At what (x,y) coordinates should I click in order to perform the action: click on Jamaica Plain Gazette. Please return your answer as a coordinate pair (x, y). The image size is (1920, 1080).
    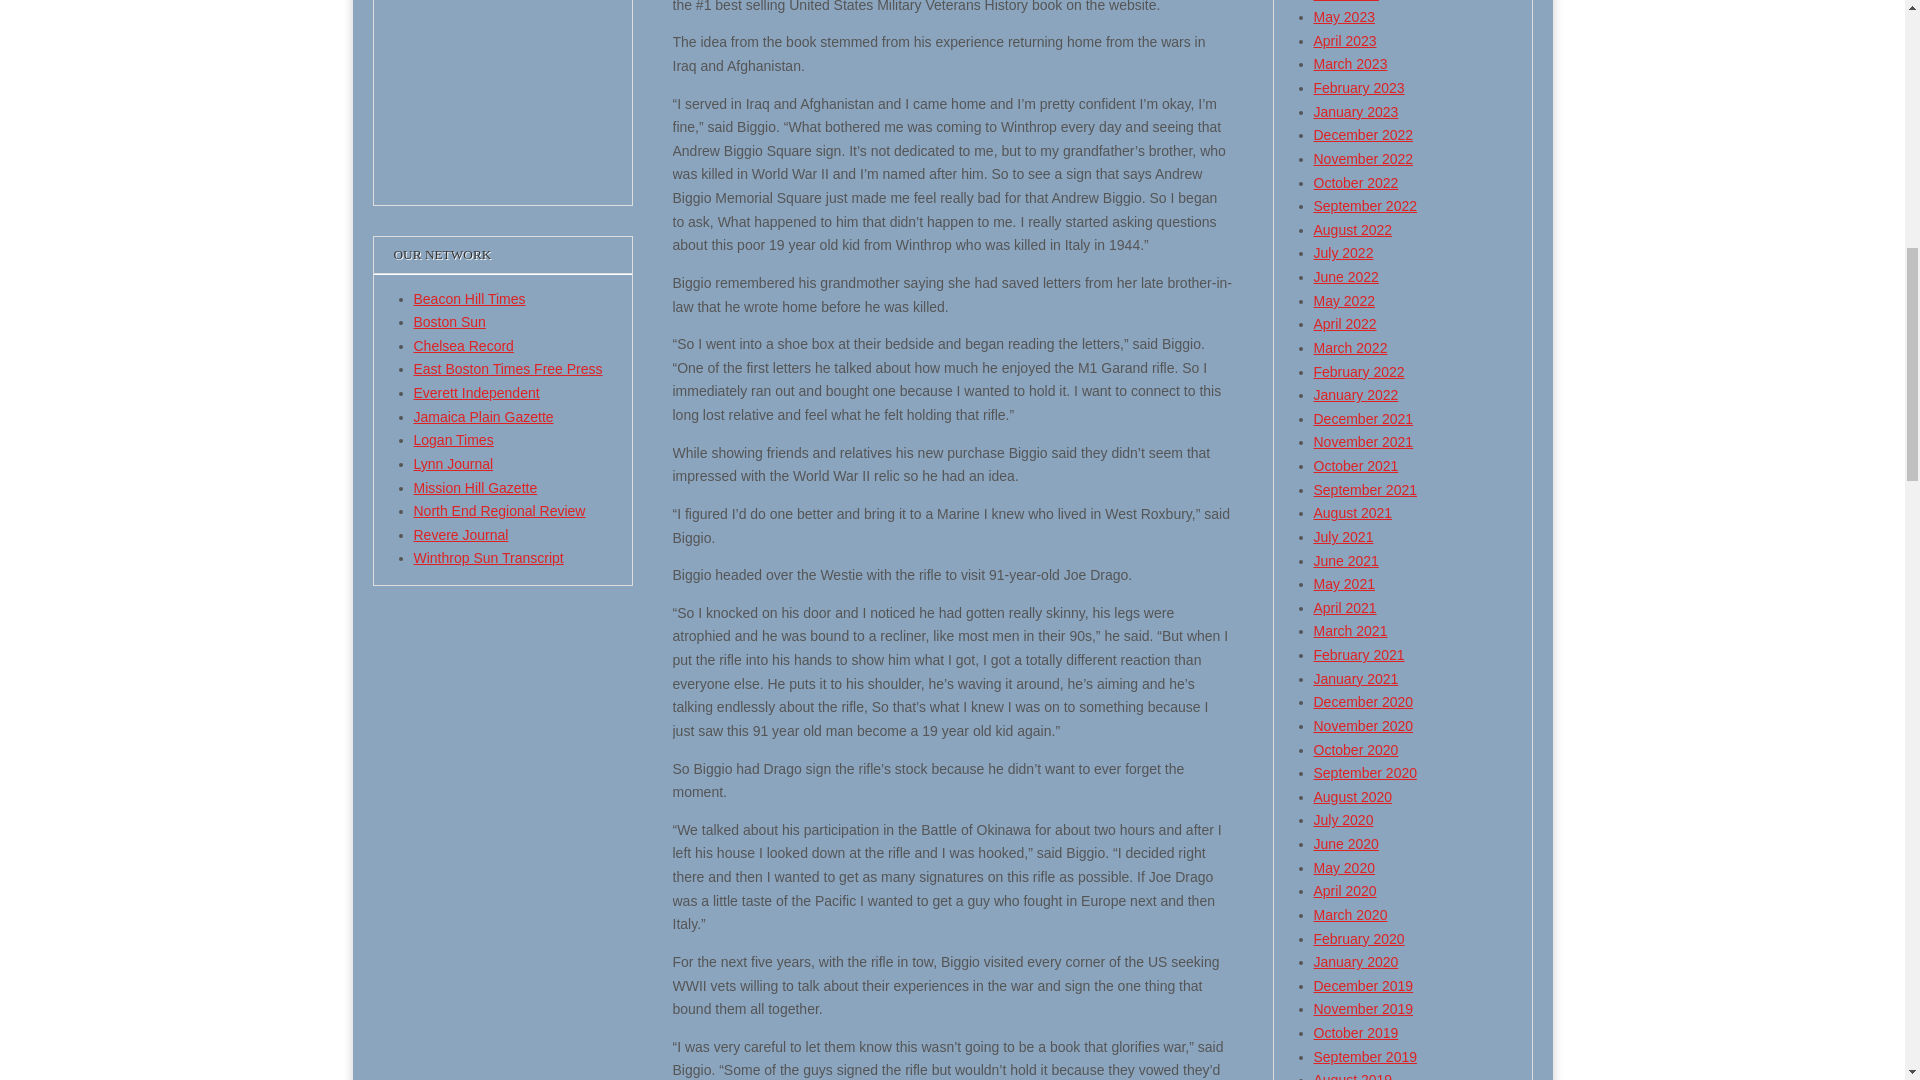
    Looking at the image, I should click on (484, 417).